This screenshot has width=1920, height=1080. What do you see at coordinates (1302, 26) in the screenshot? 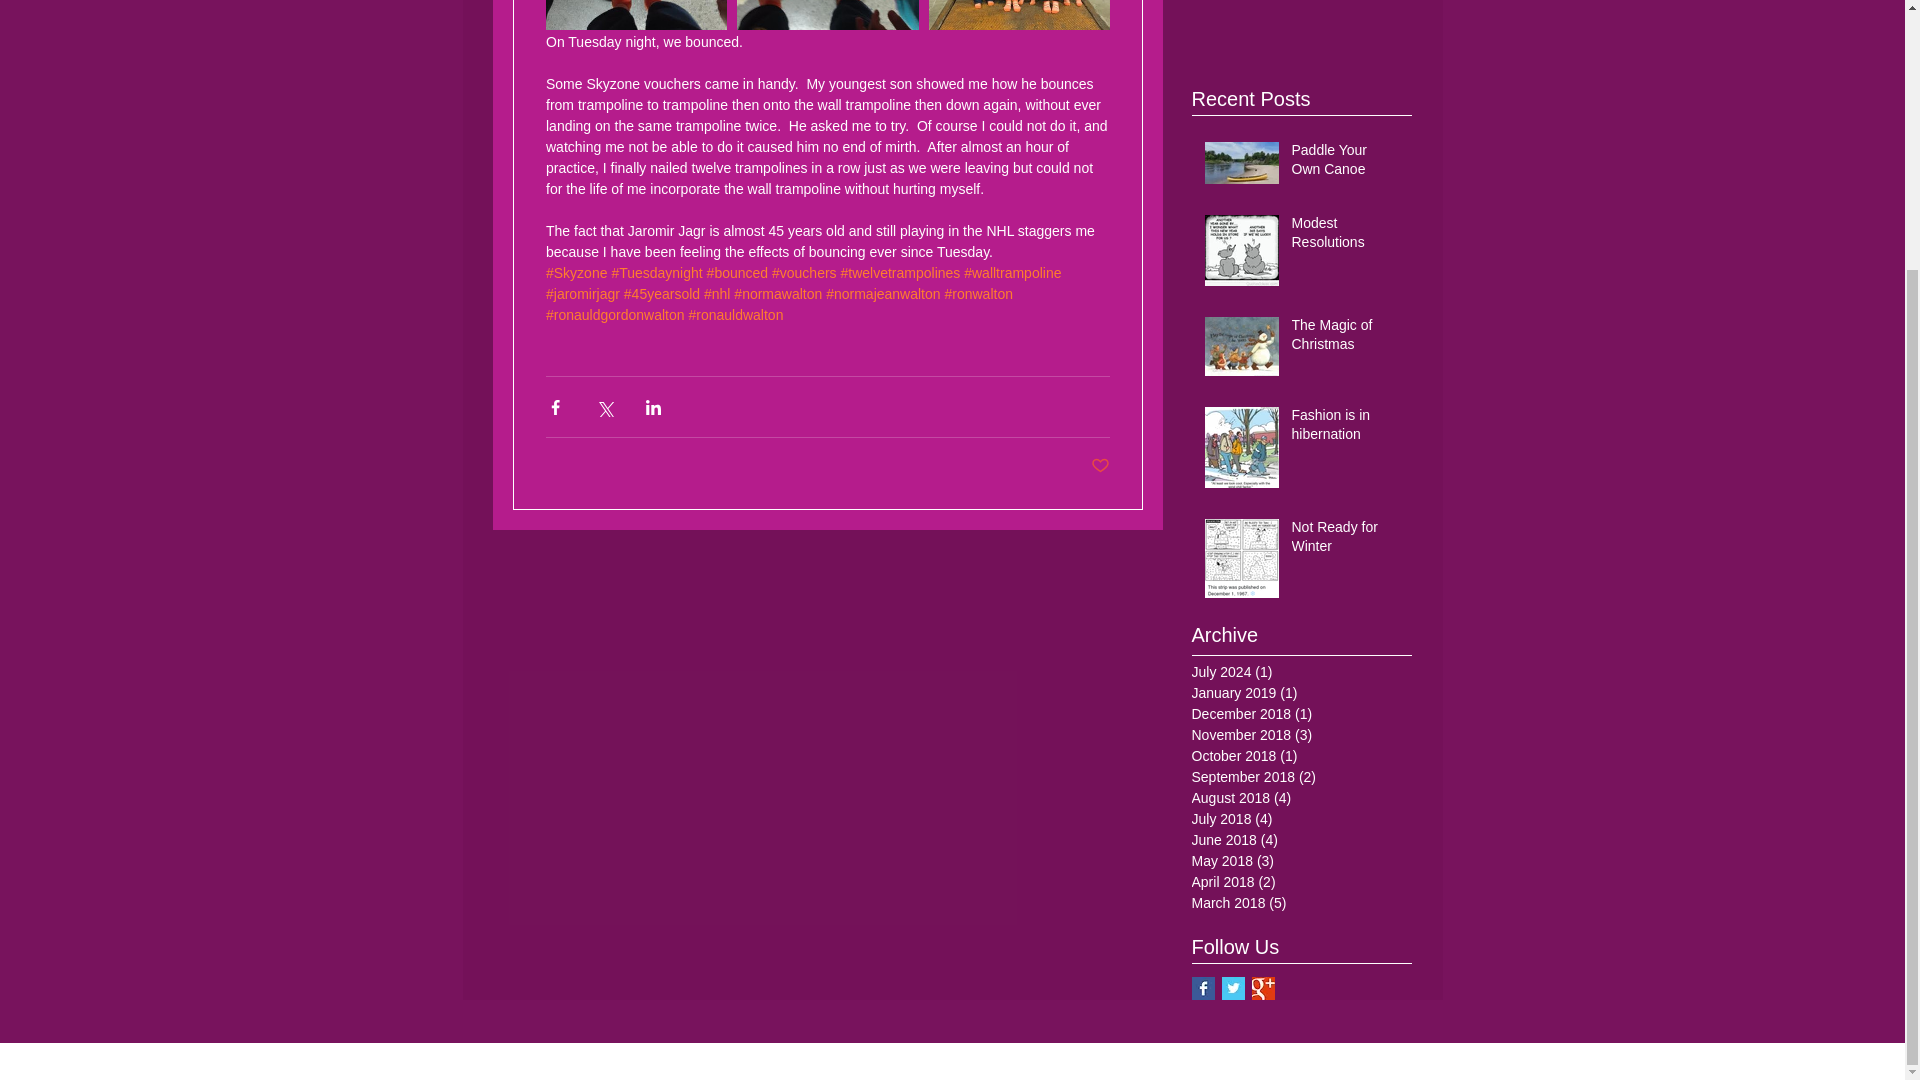
I see `Norma Jean` at bounding box center [1302, 26].